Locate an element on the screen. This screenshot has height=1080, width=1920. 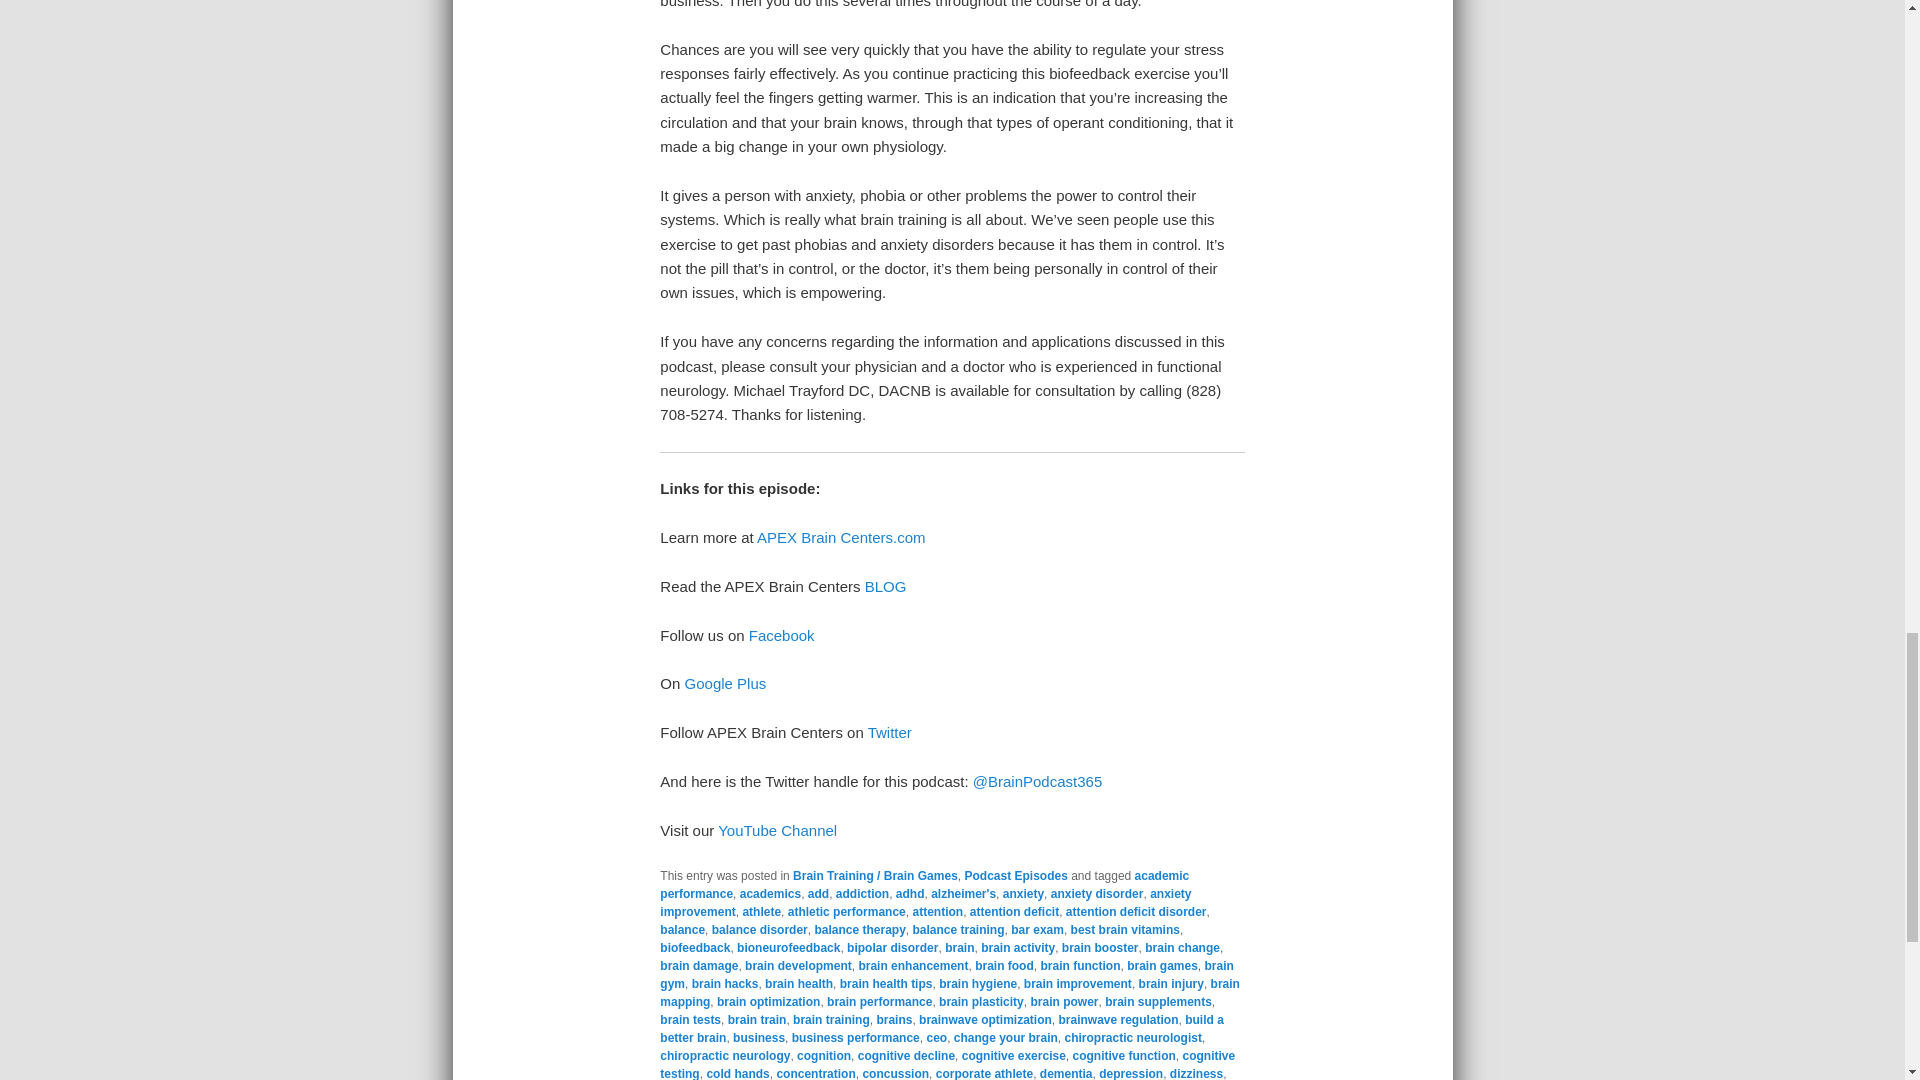
athlete is located at coordinates (761, 912).